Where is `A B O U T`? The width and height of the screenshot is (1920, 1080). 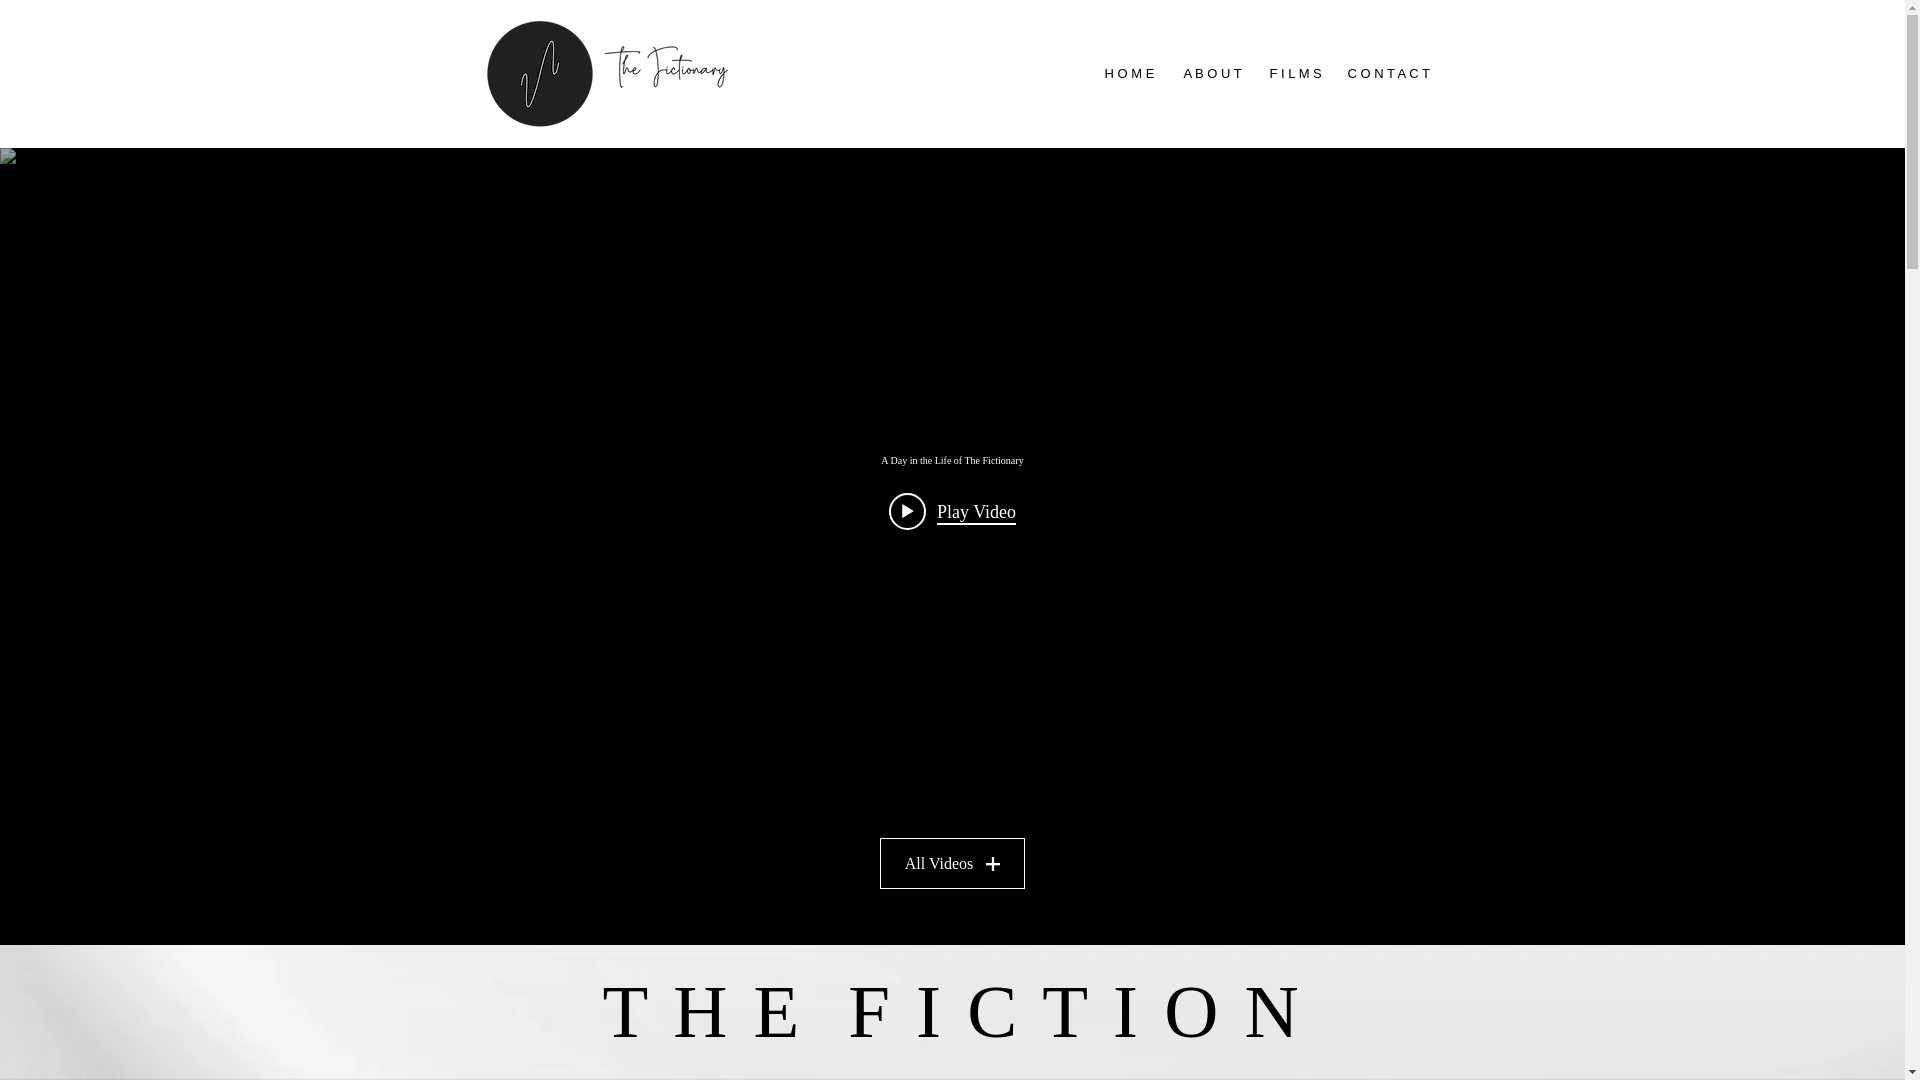 A B O U T is located at coordinates (1210, 74).